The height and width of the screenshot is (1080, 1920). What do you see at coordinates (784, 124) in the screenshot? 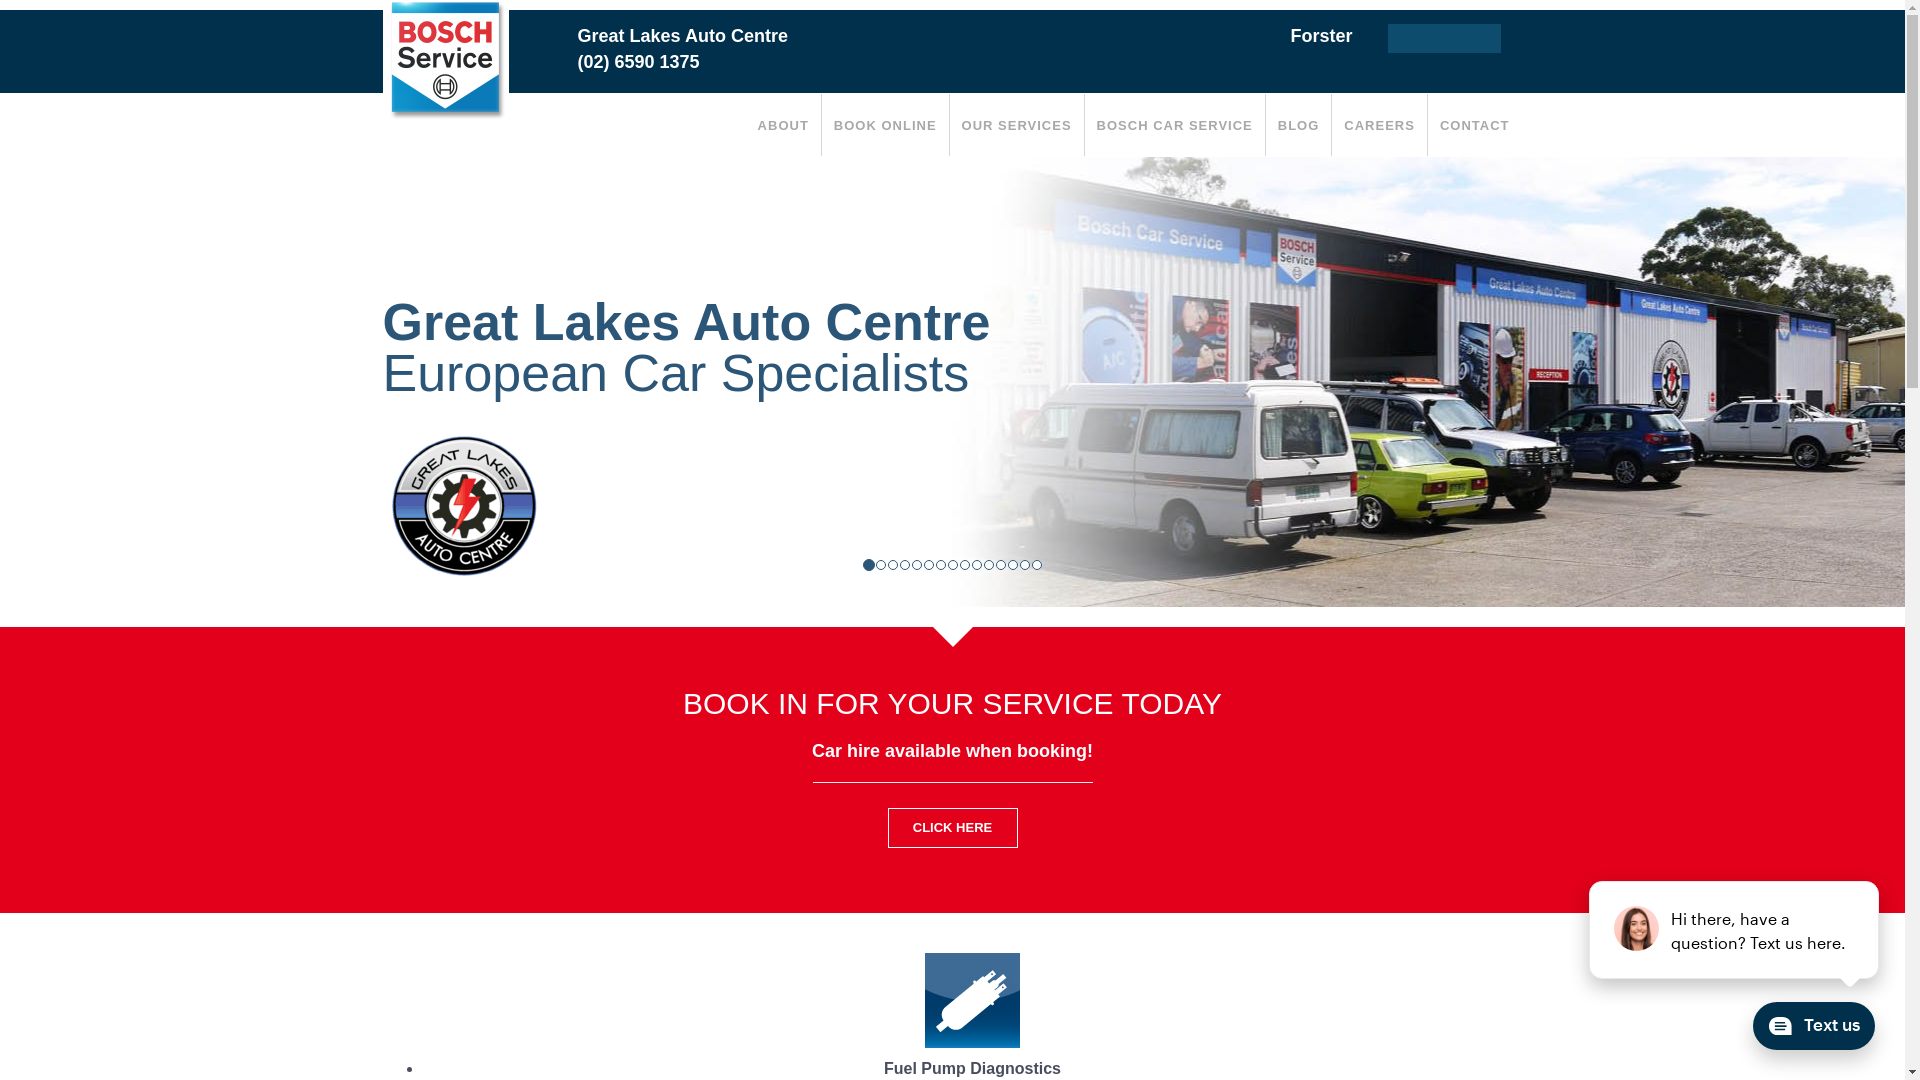
I see `ABOUT` at bounding box center [784, 124].